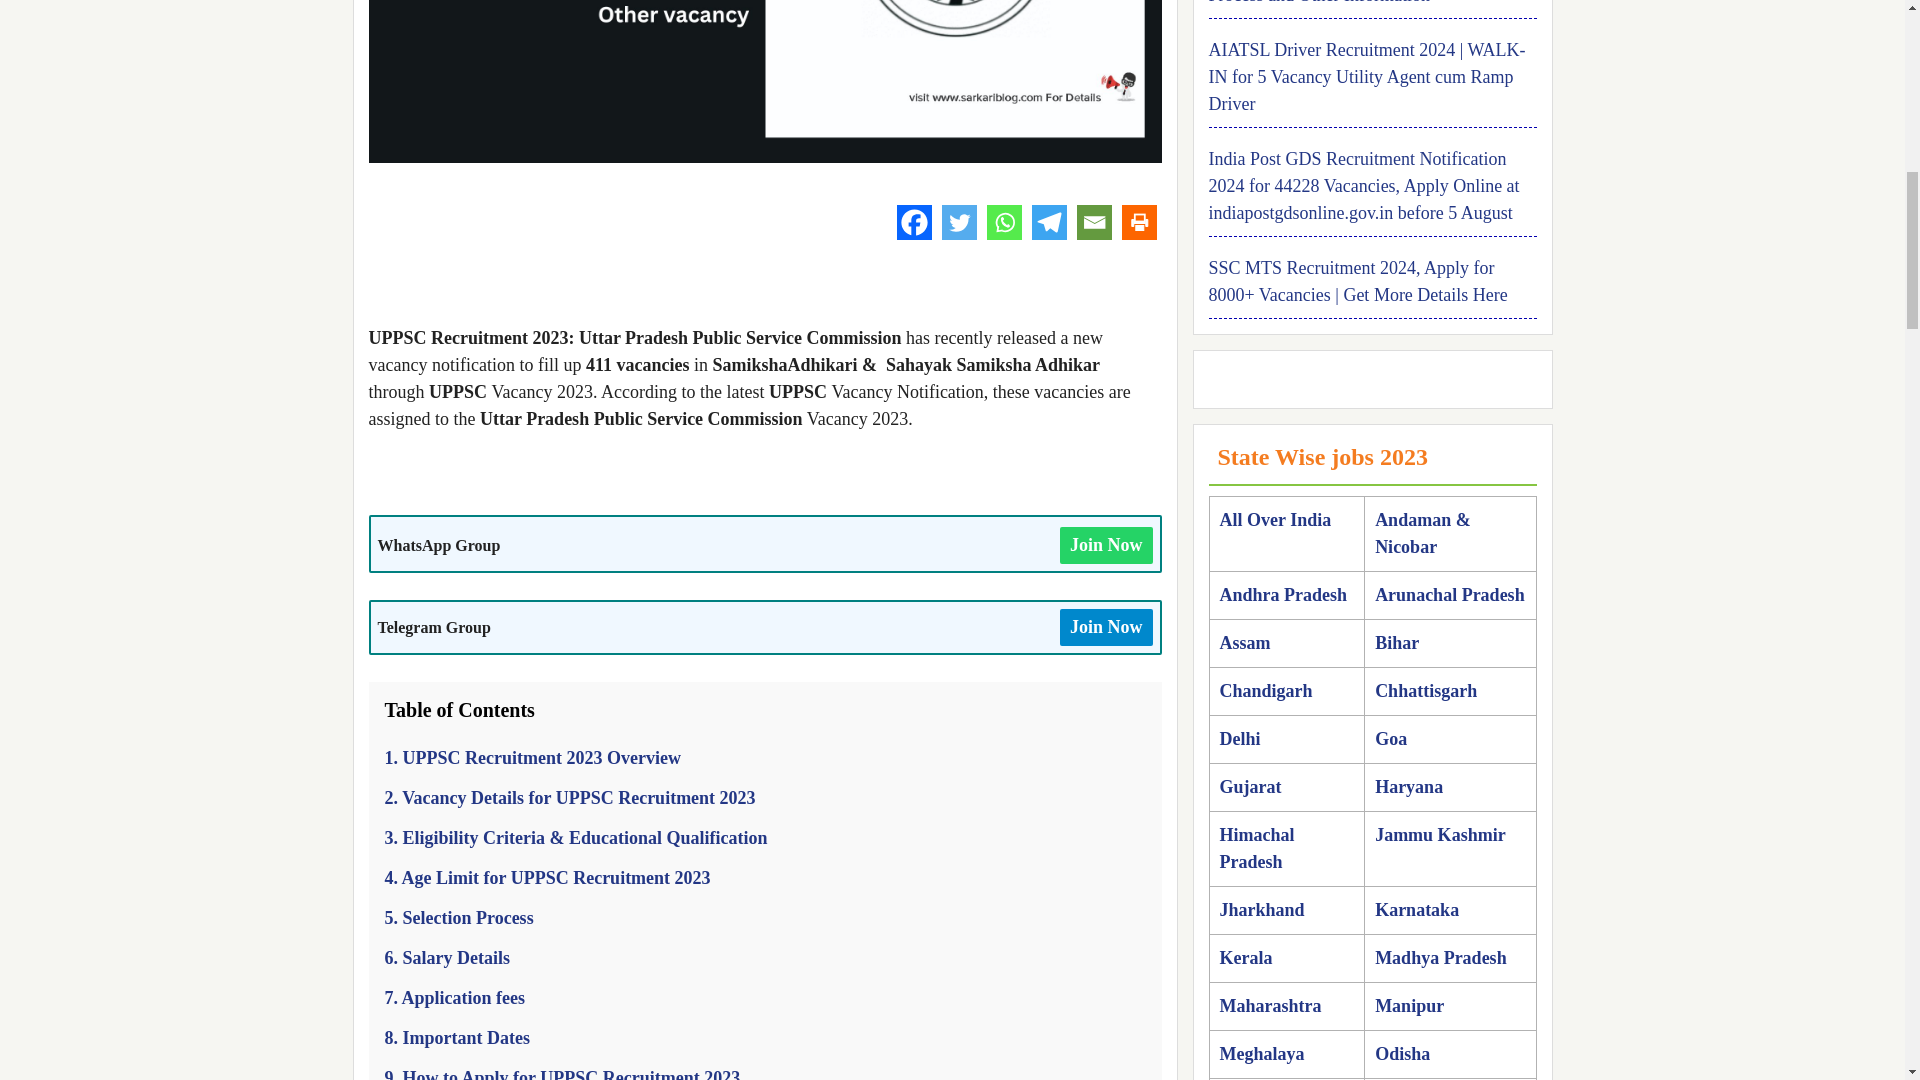 The image size is (1920, 1080). Describe the element at coordinates (914, 222) in the screenshot. I see `Facebook` at that location.